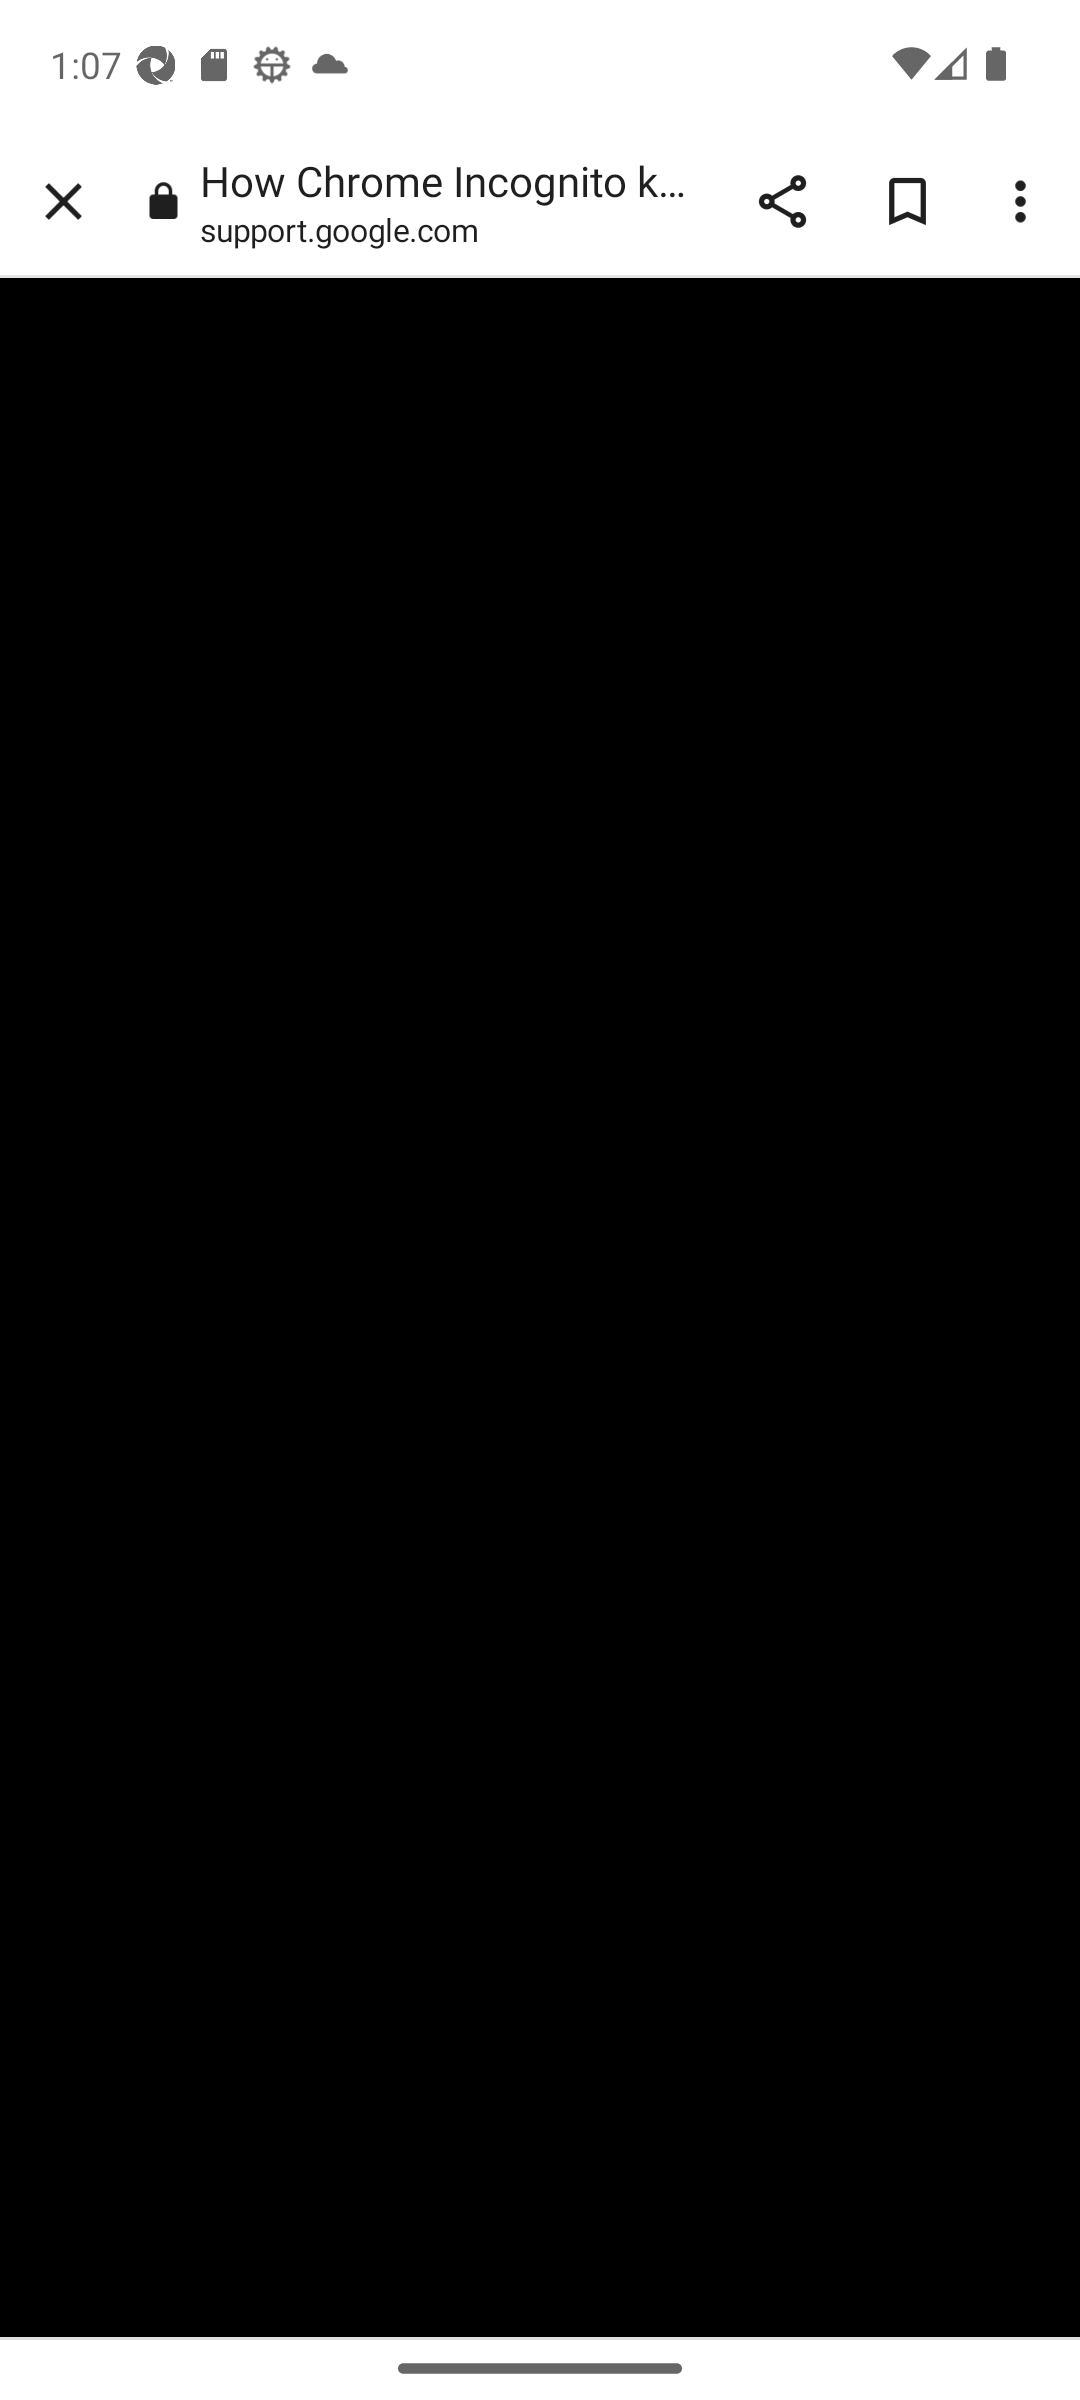  Describe the element at coordinates (63, 202) in the screenshot. I see `Close tab` at that location.